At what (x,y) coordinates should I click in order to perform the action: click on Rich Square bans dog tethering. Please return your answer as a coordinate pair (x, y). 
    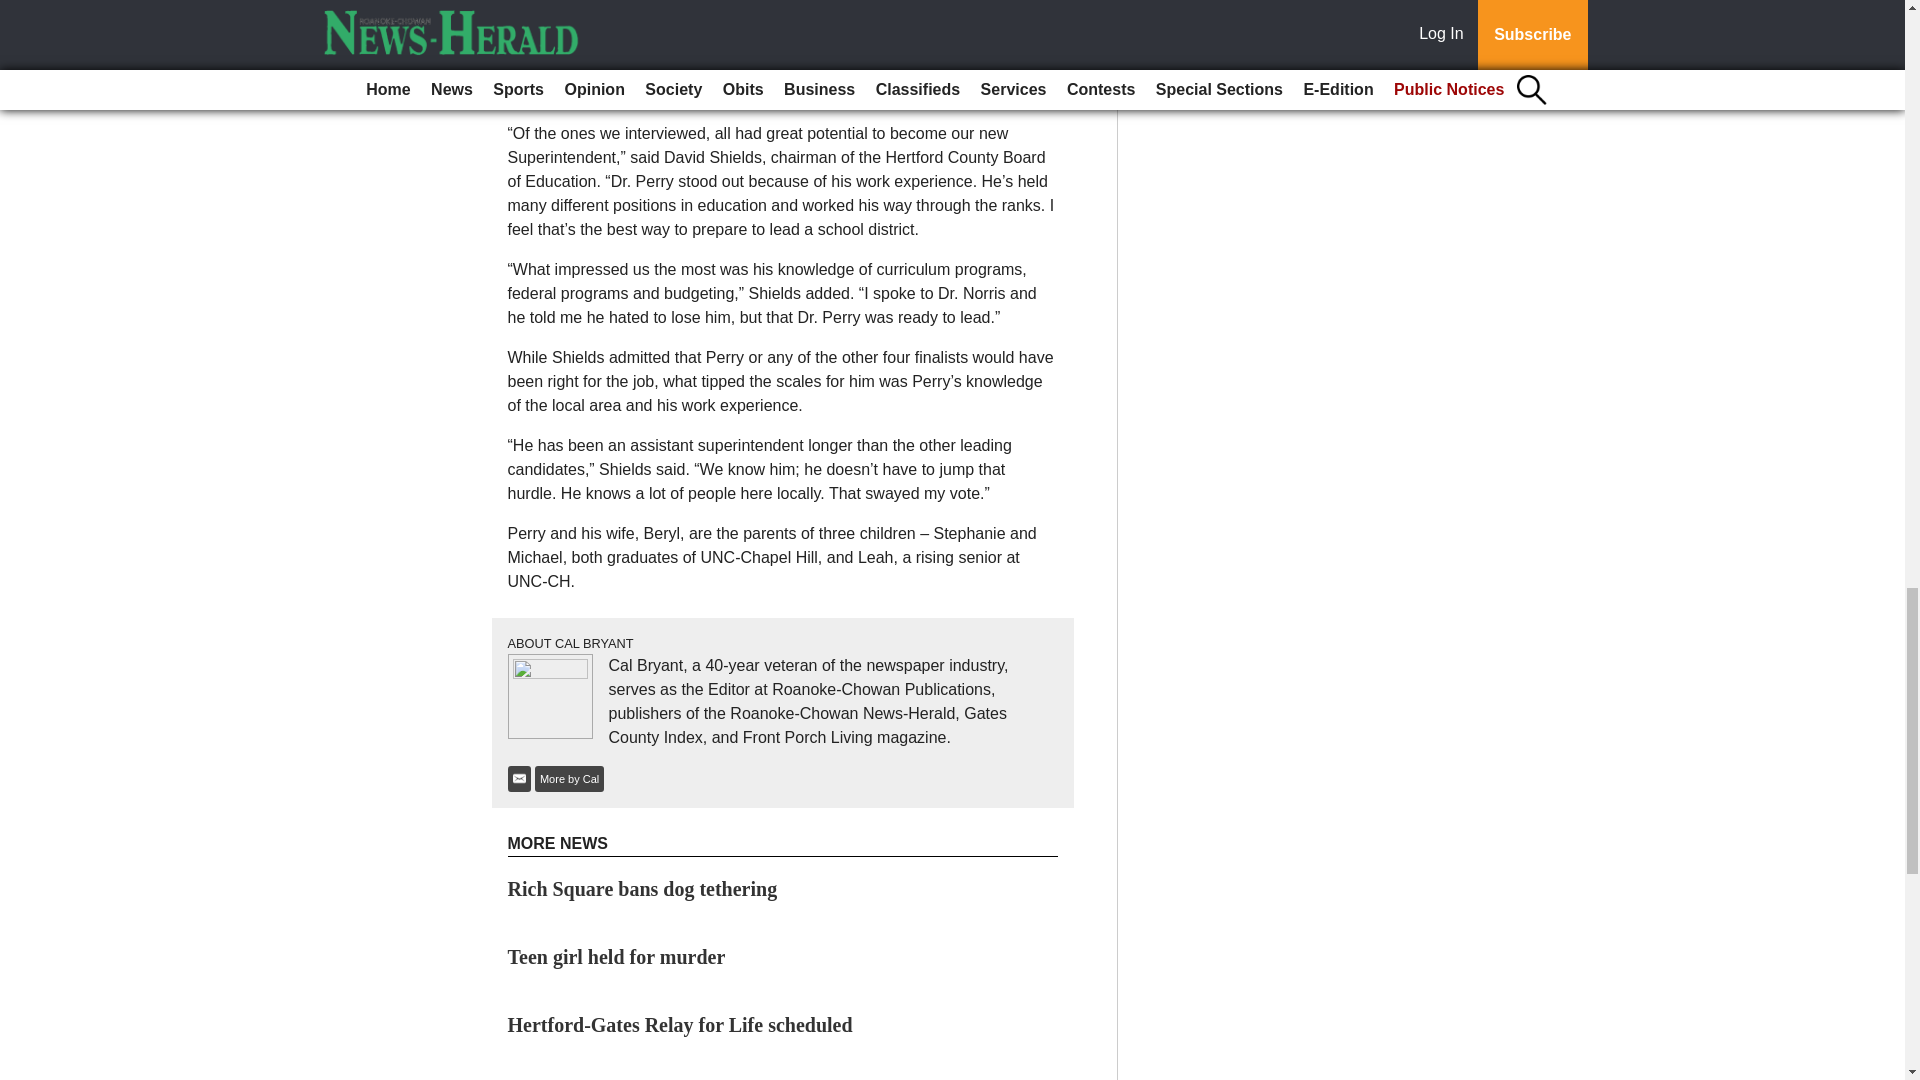
    Looking at the image, I should click on (642, 888).